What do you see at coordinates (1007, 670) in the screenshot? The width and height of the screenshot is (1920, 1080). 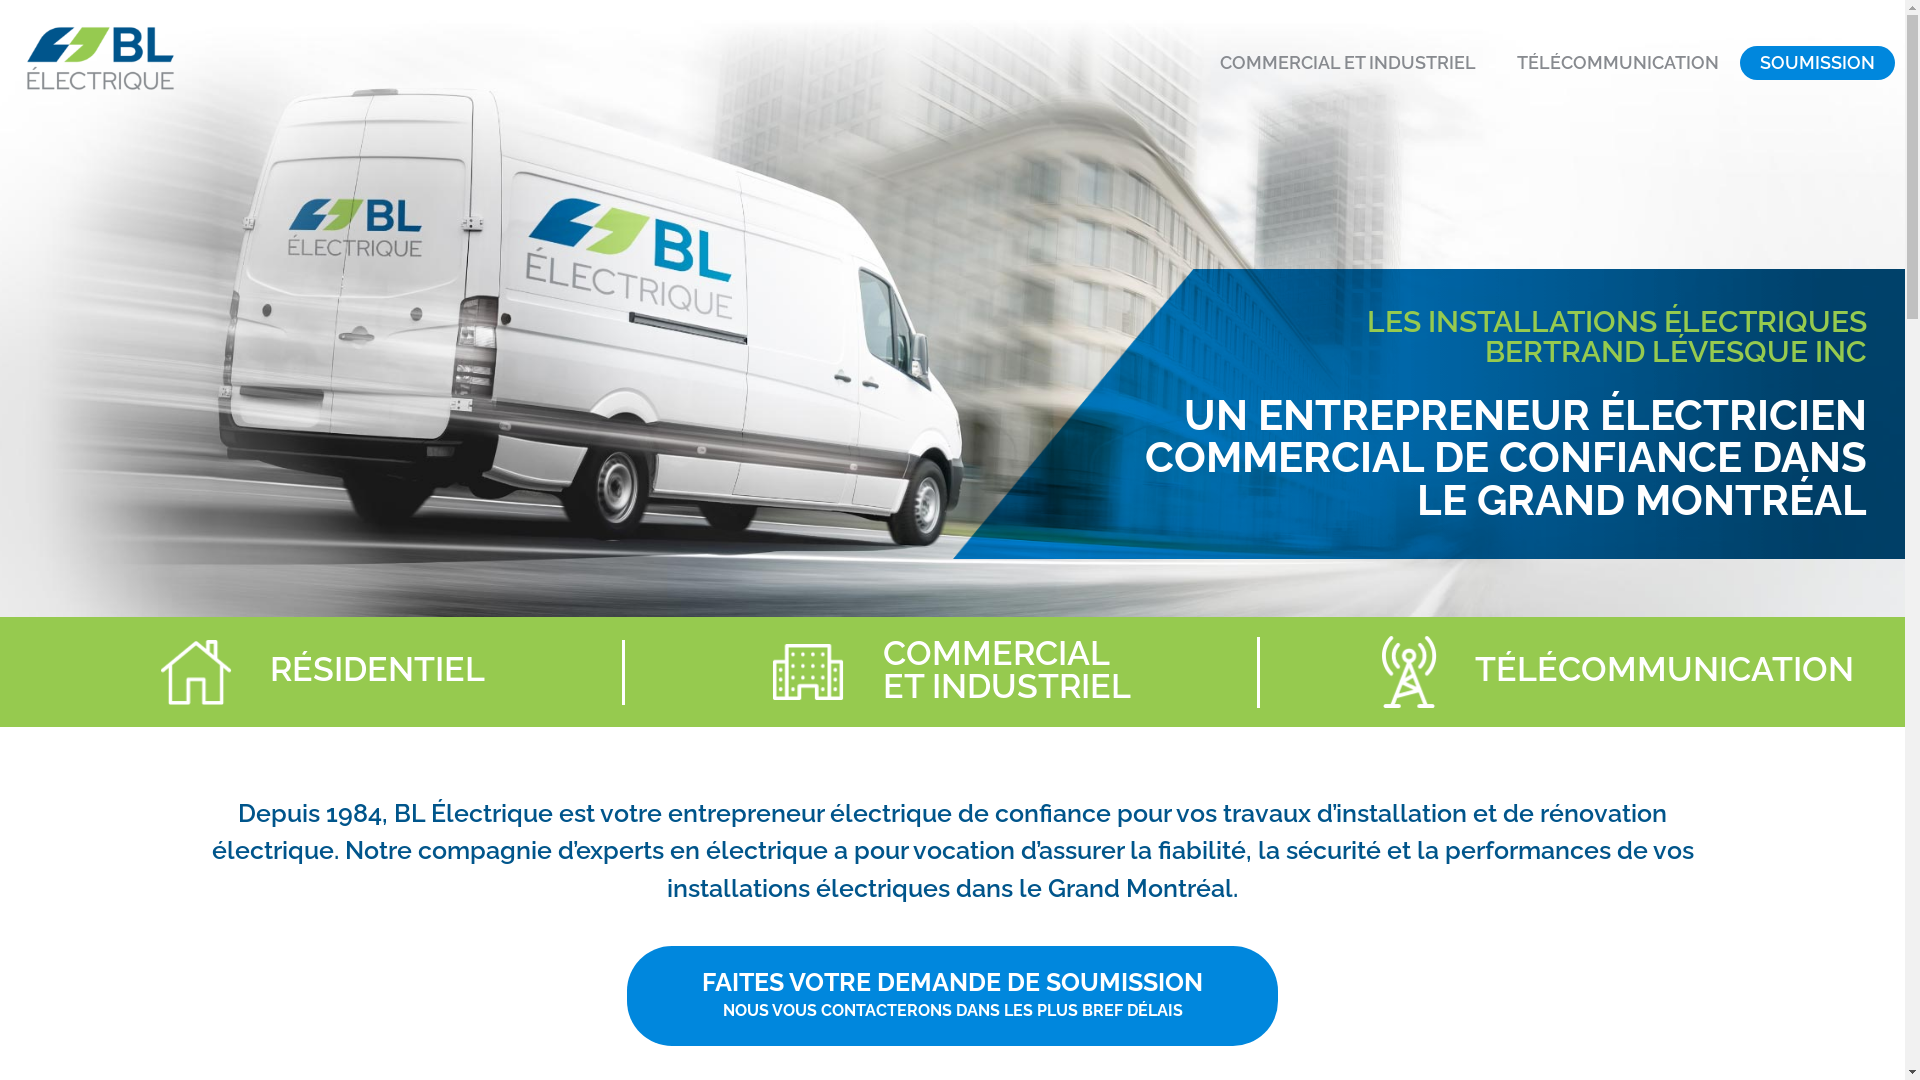 I see `COMMERCIAL
ET INDUSTRIEL` at bounding box center [1007, 670].